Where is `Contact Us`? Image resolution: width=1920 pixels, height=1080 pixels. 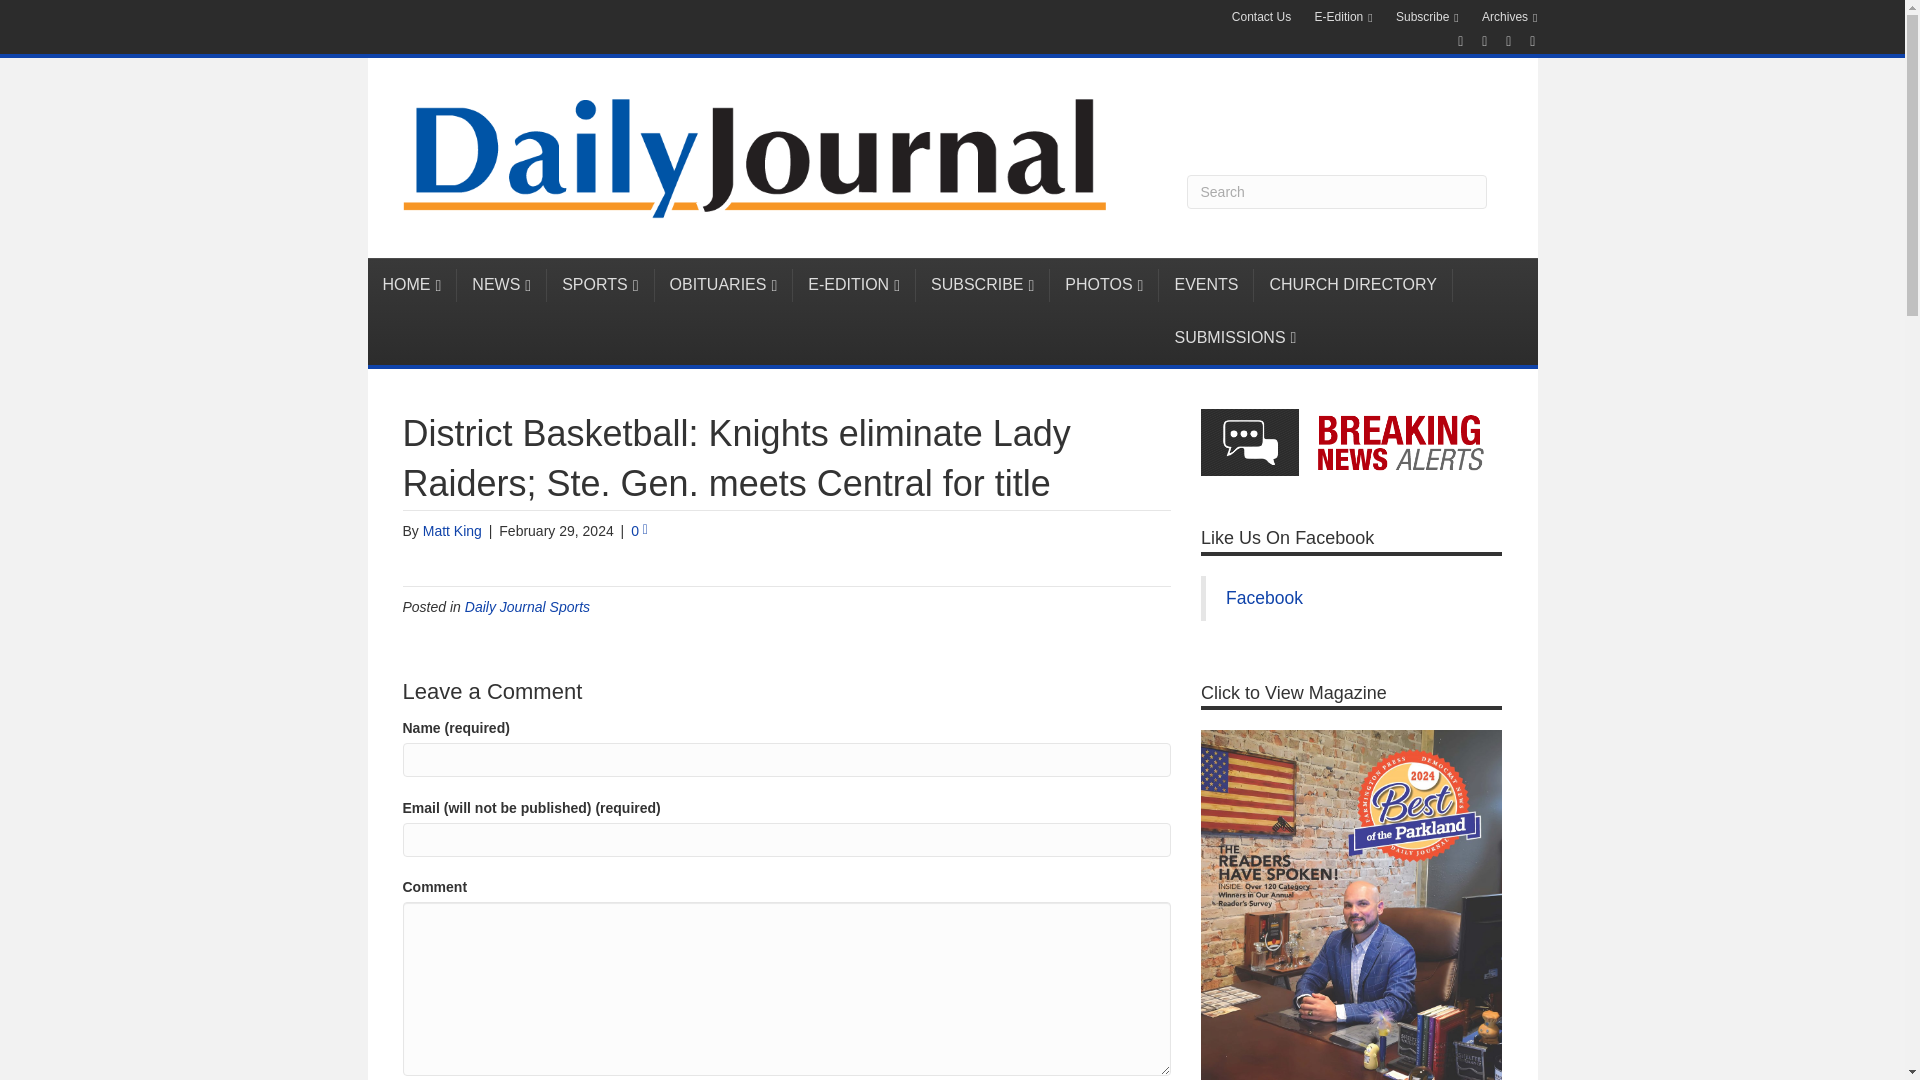 Contact Us is located at coordinates (1261, 17).